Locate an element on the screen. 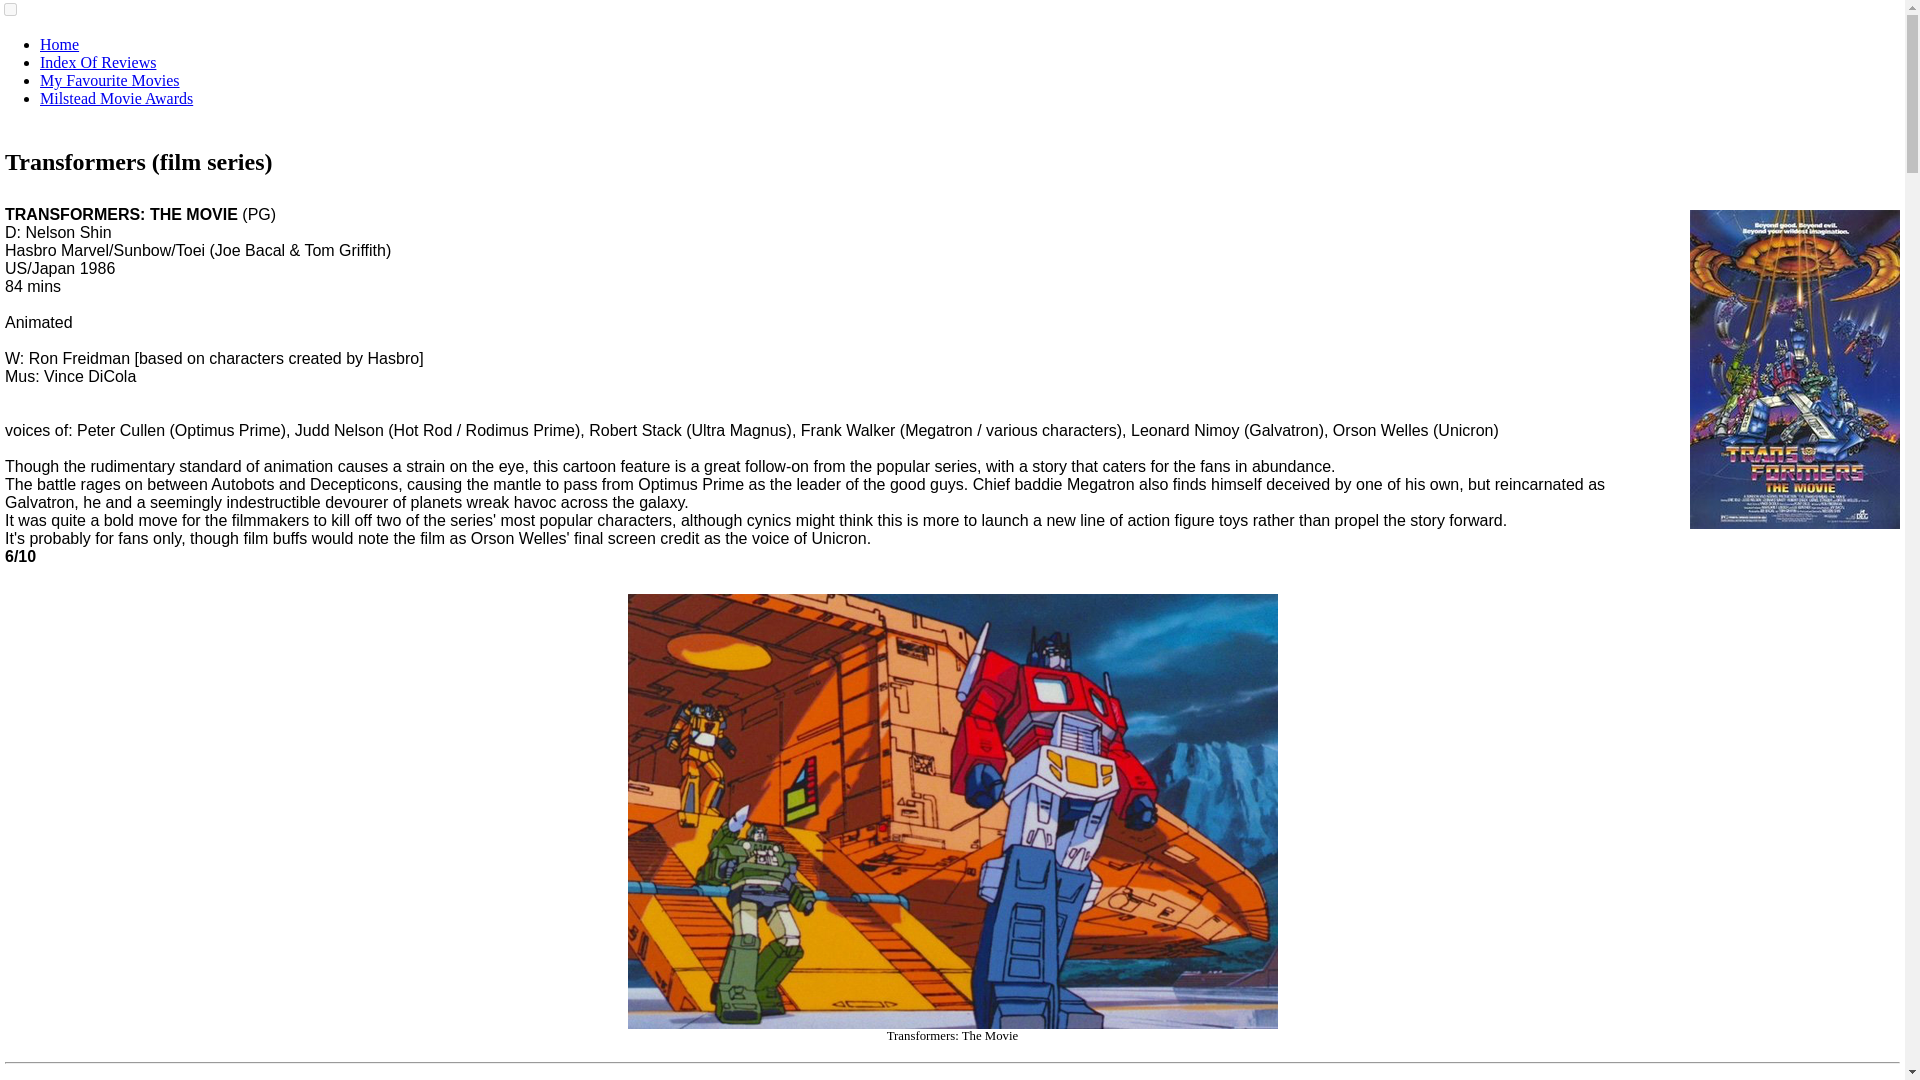  Milstead Movie Awards is located at coordinates (116, 98).